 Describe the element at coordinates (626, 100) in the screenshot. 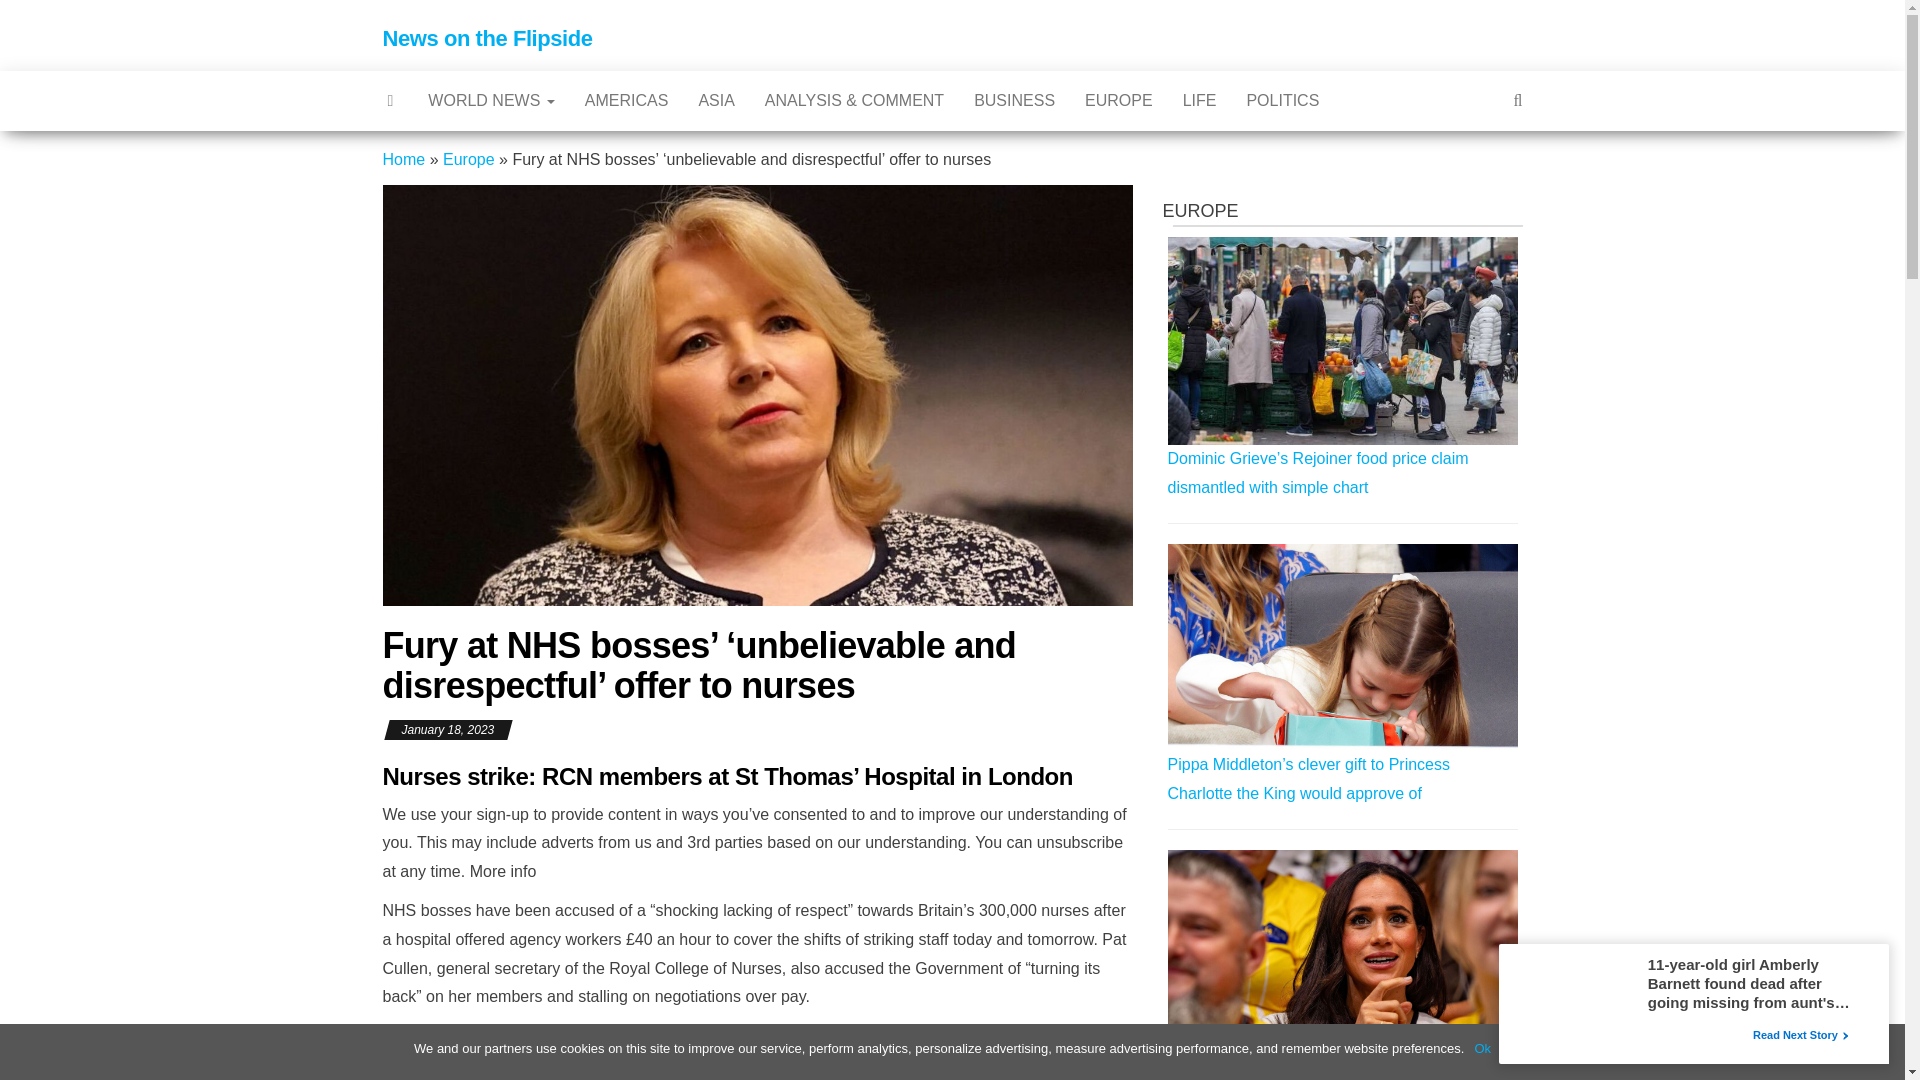

I see `Americas` at that location.